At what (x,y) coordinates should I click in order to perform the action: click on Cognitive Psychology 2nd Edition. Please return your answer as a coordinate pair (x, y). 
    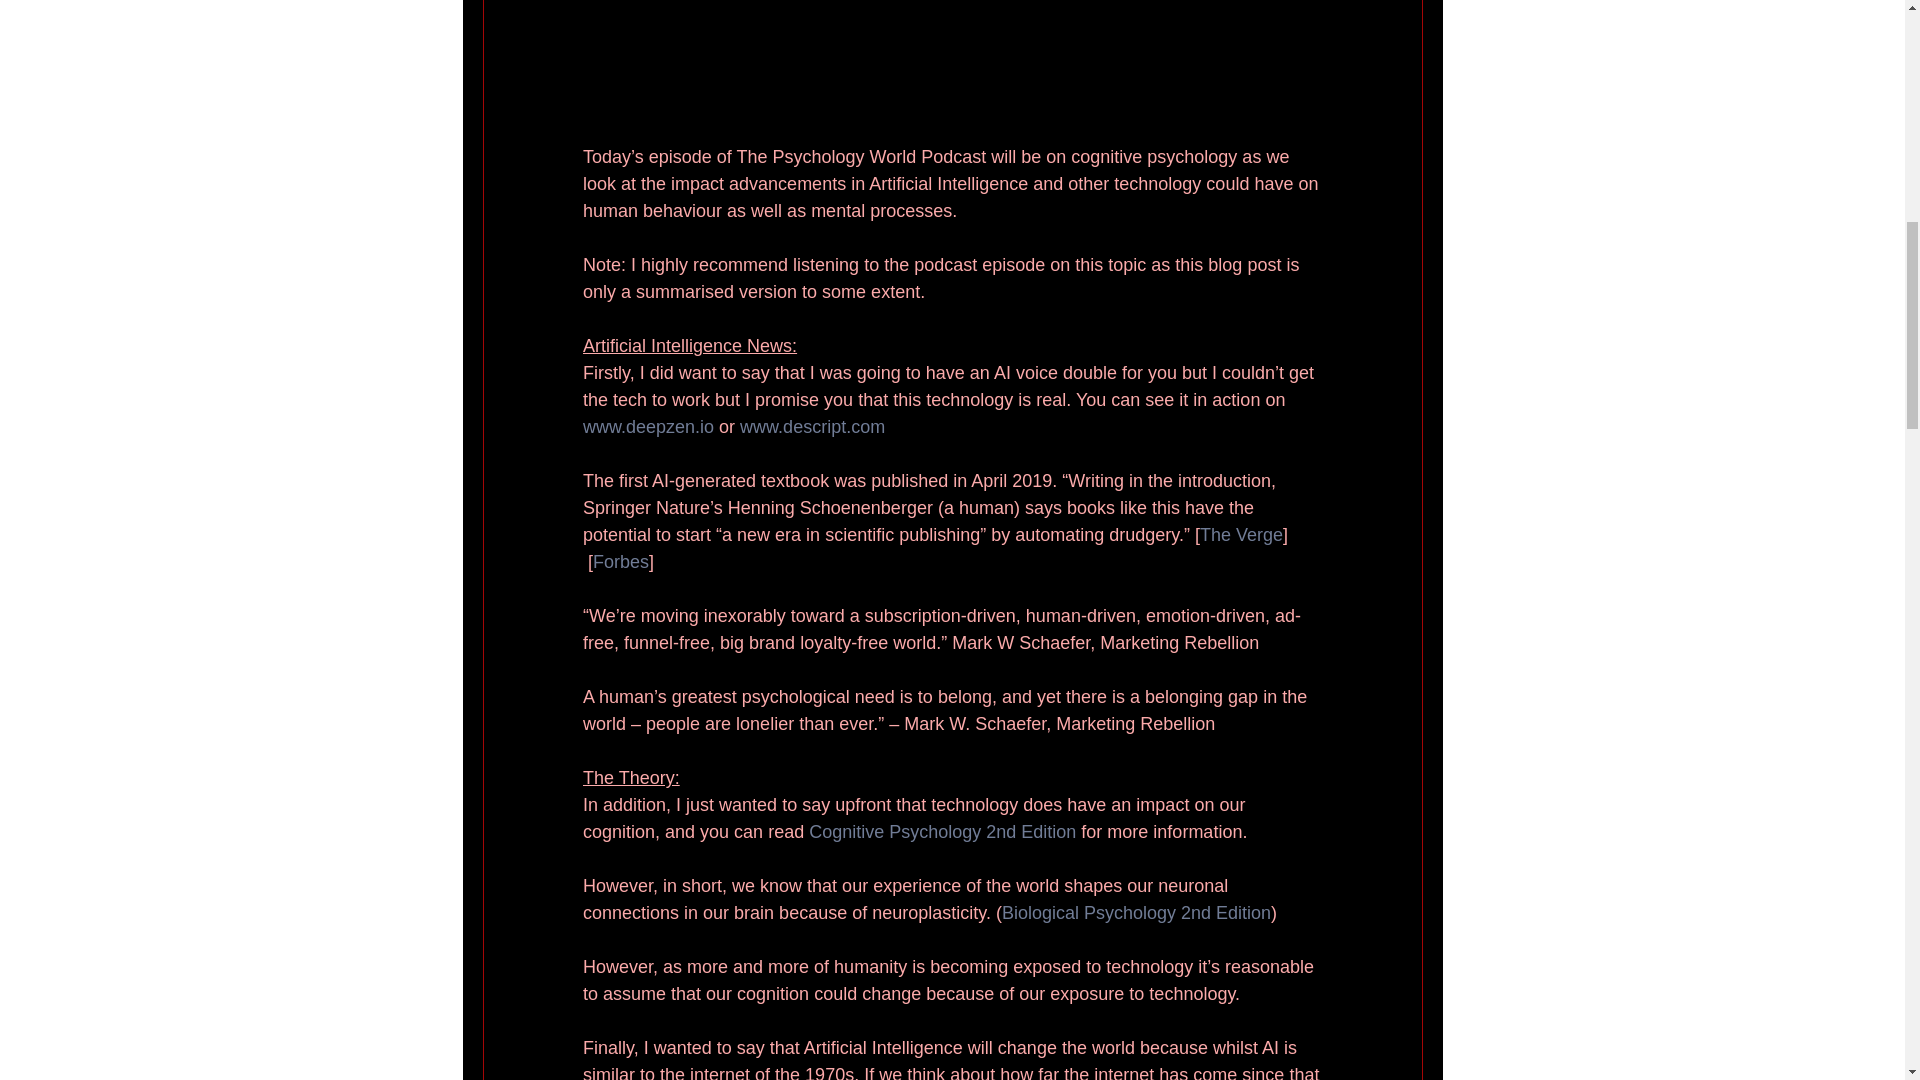
    Looking at the image, I should click on (942, 832).